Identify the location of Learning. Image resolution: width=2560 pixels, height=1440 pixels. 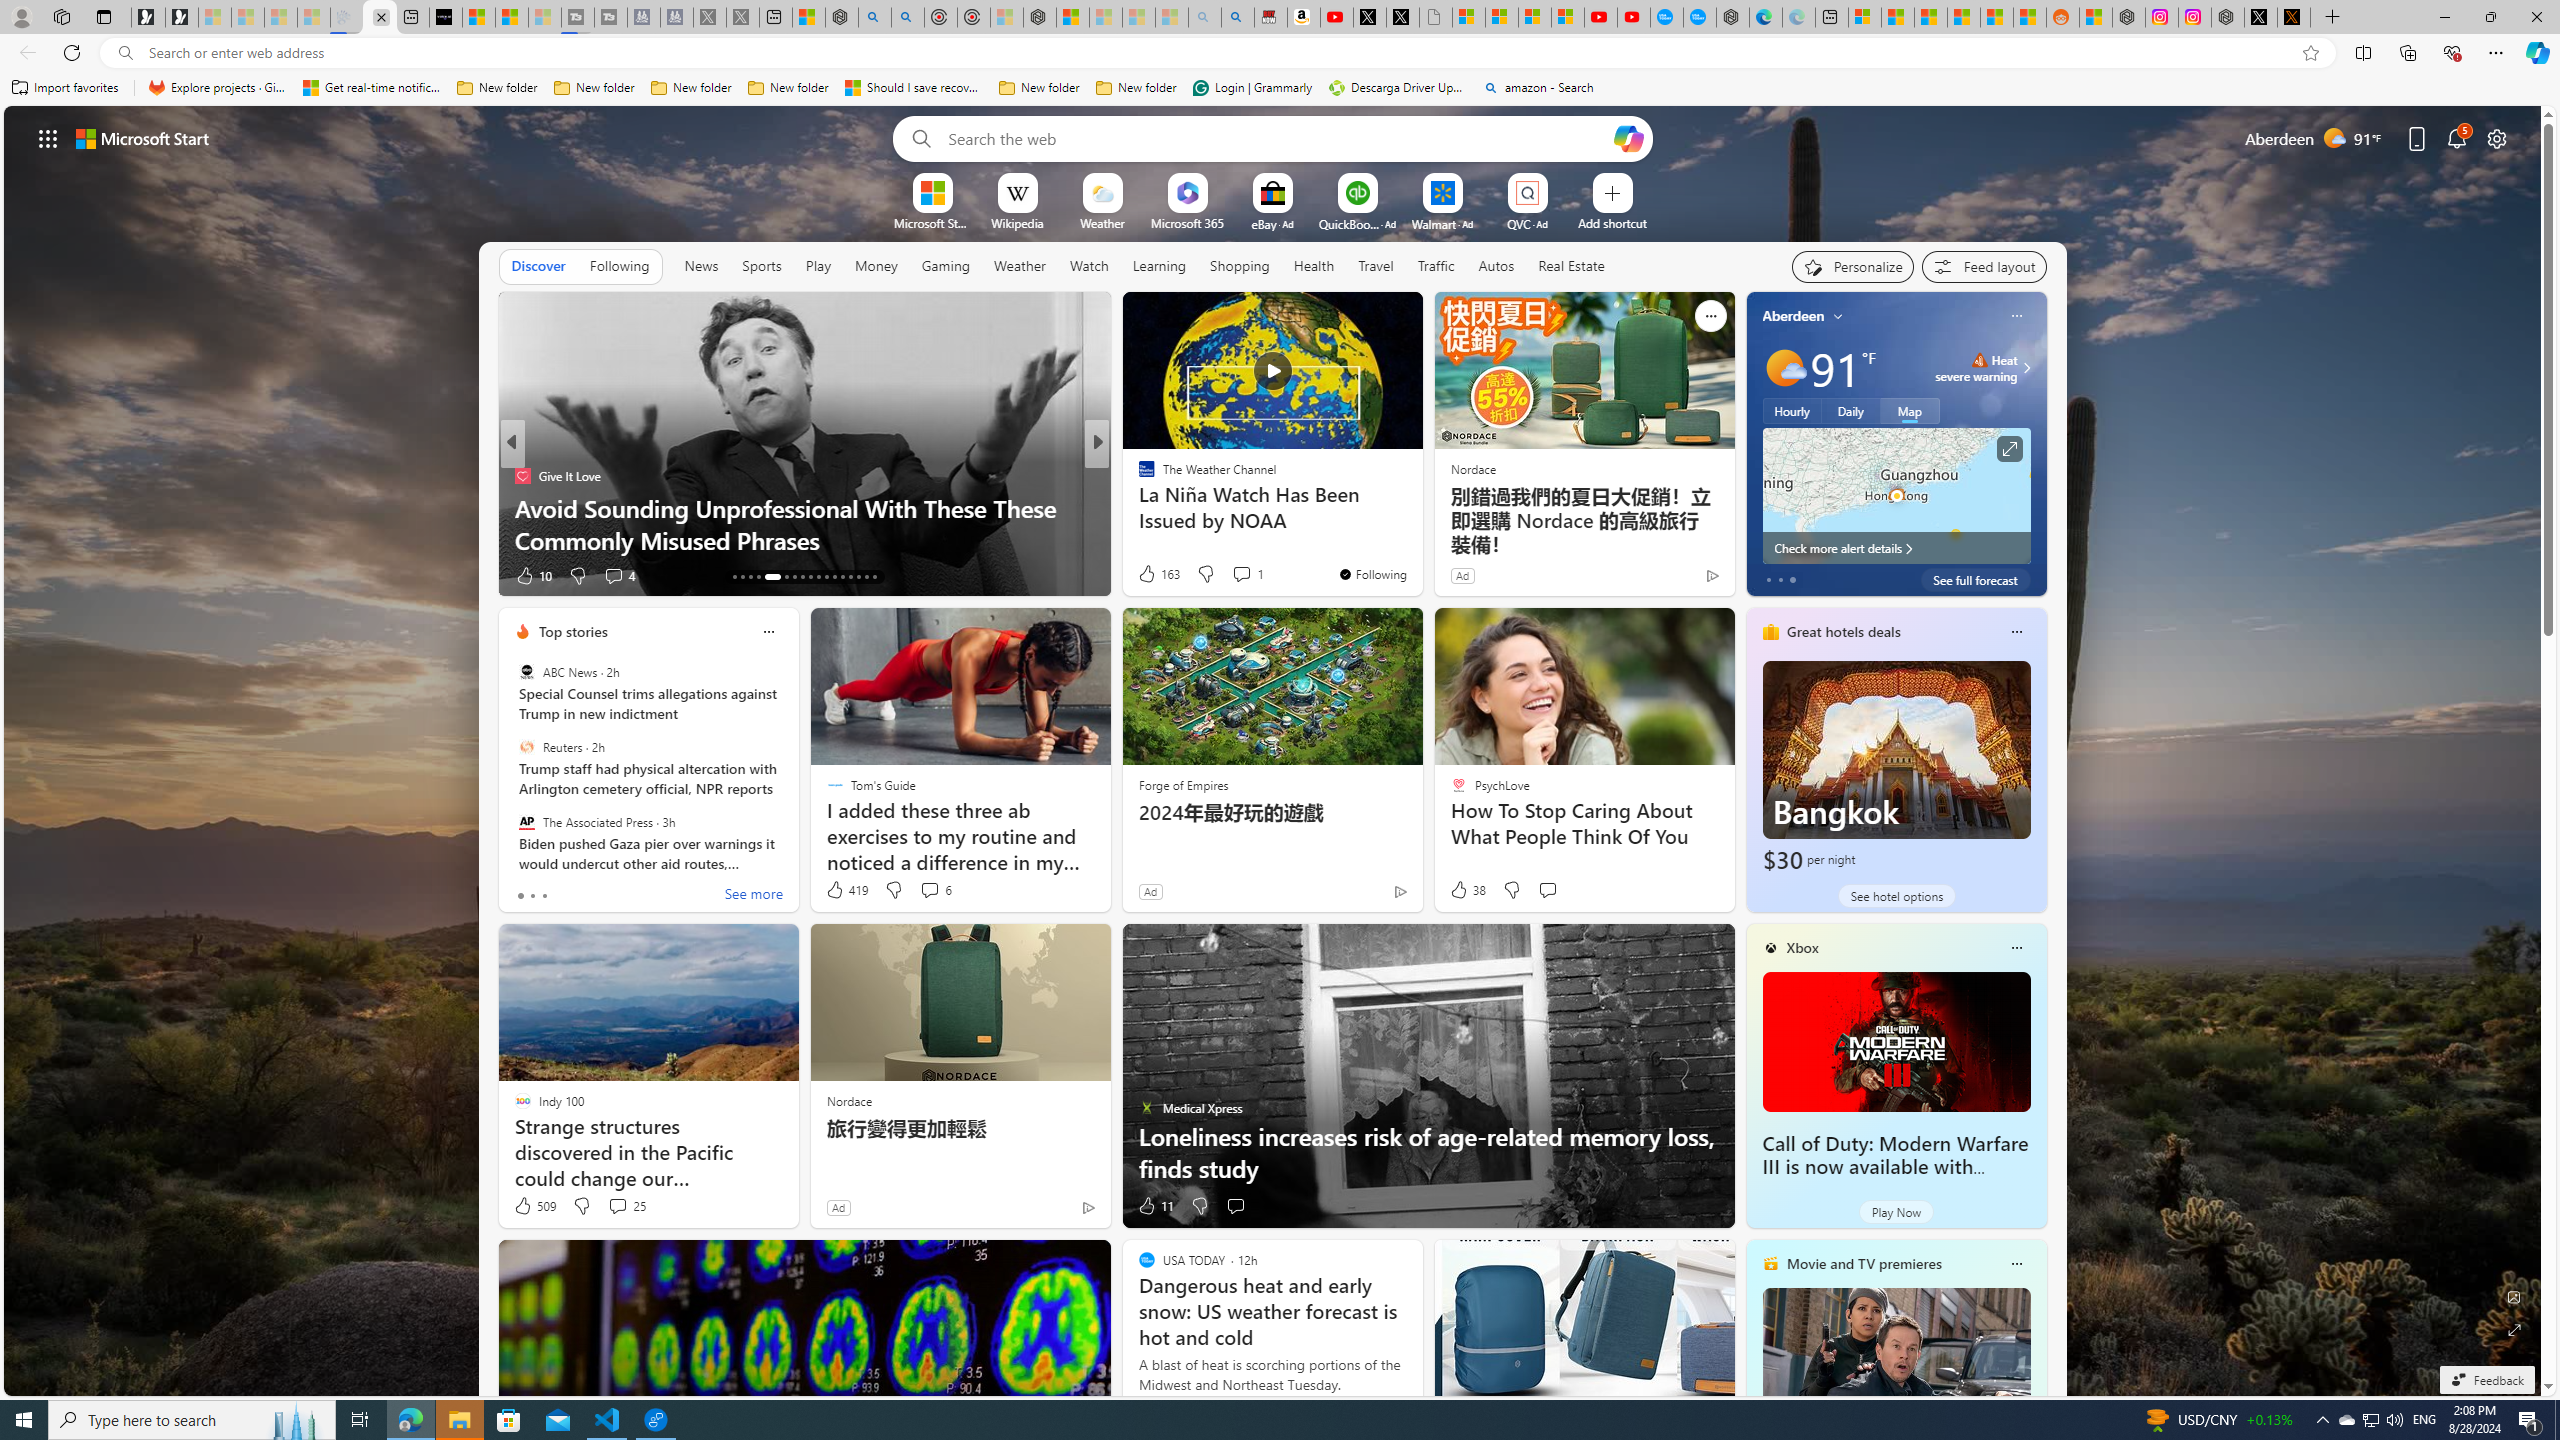
(1158, 265).